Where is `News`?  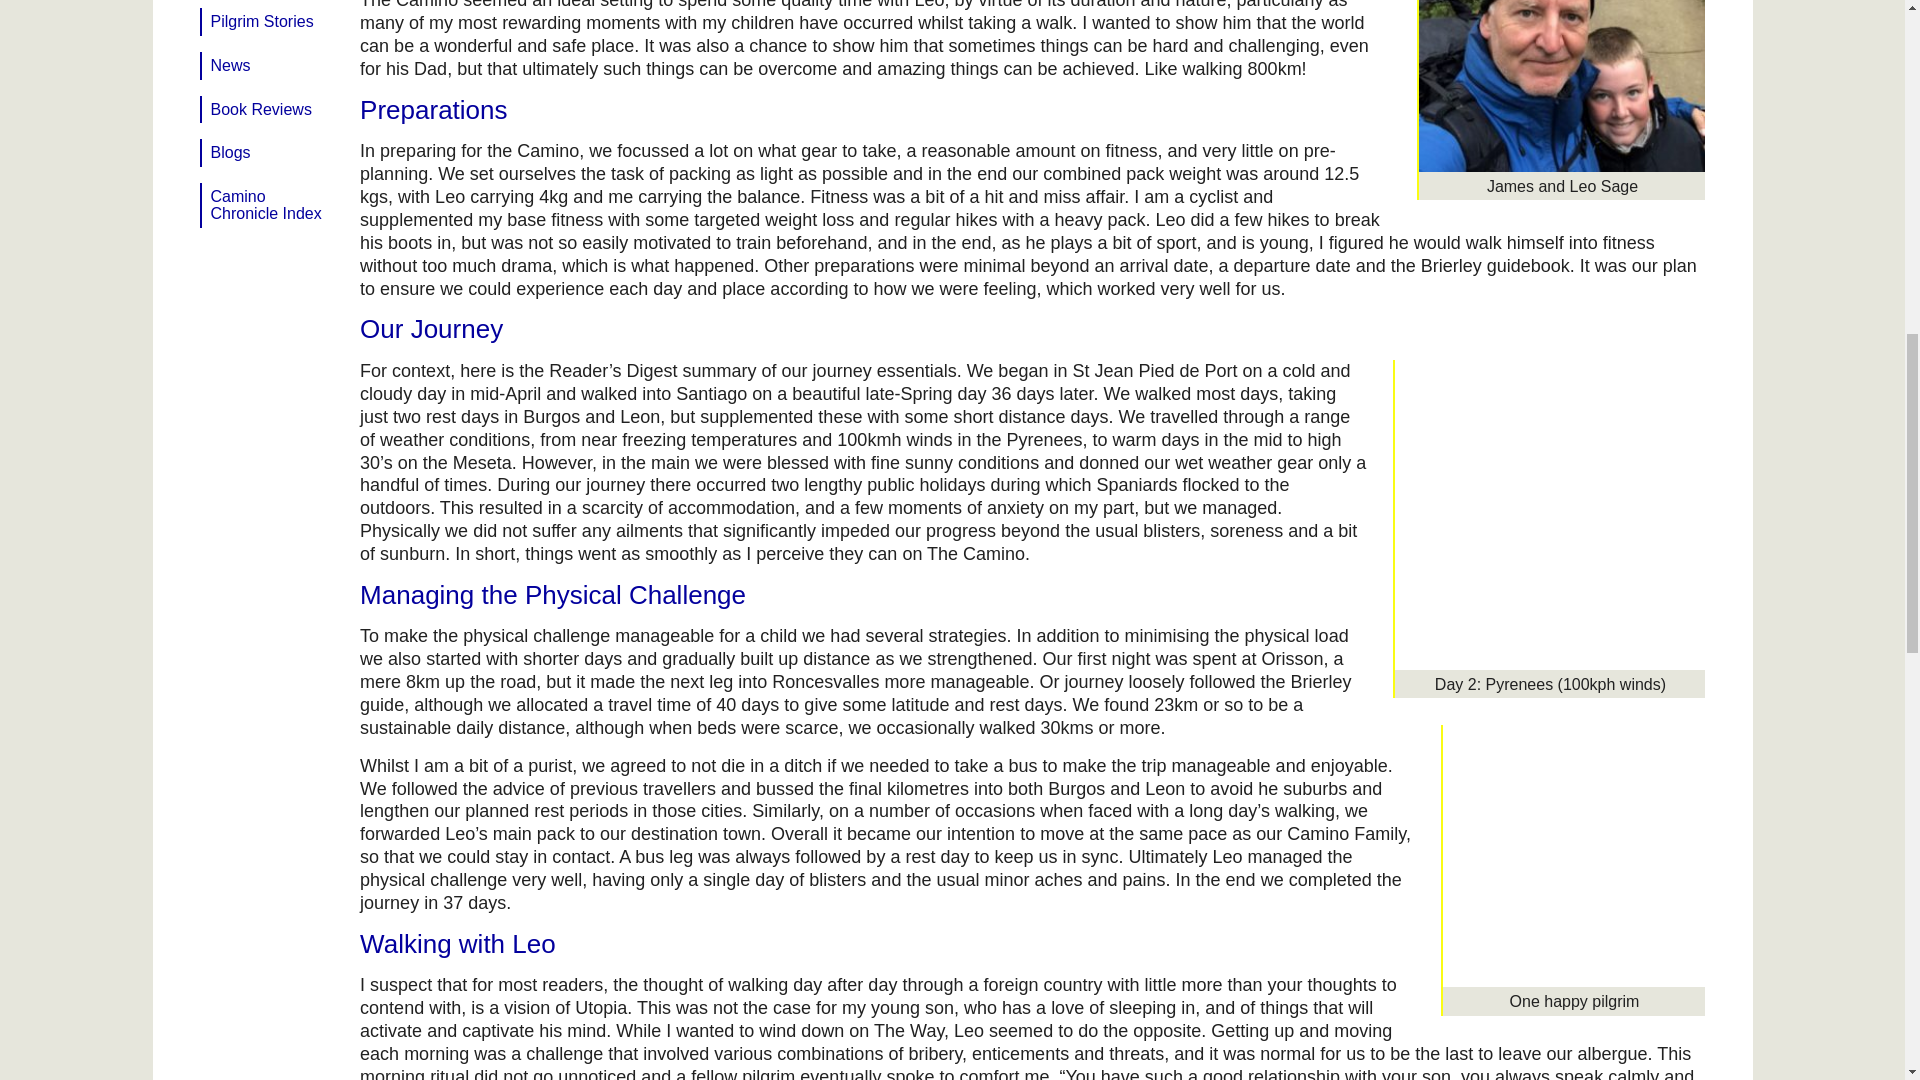 News is located at coordinates (271, 65).